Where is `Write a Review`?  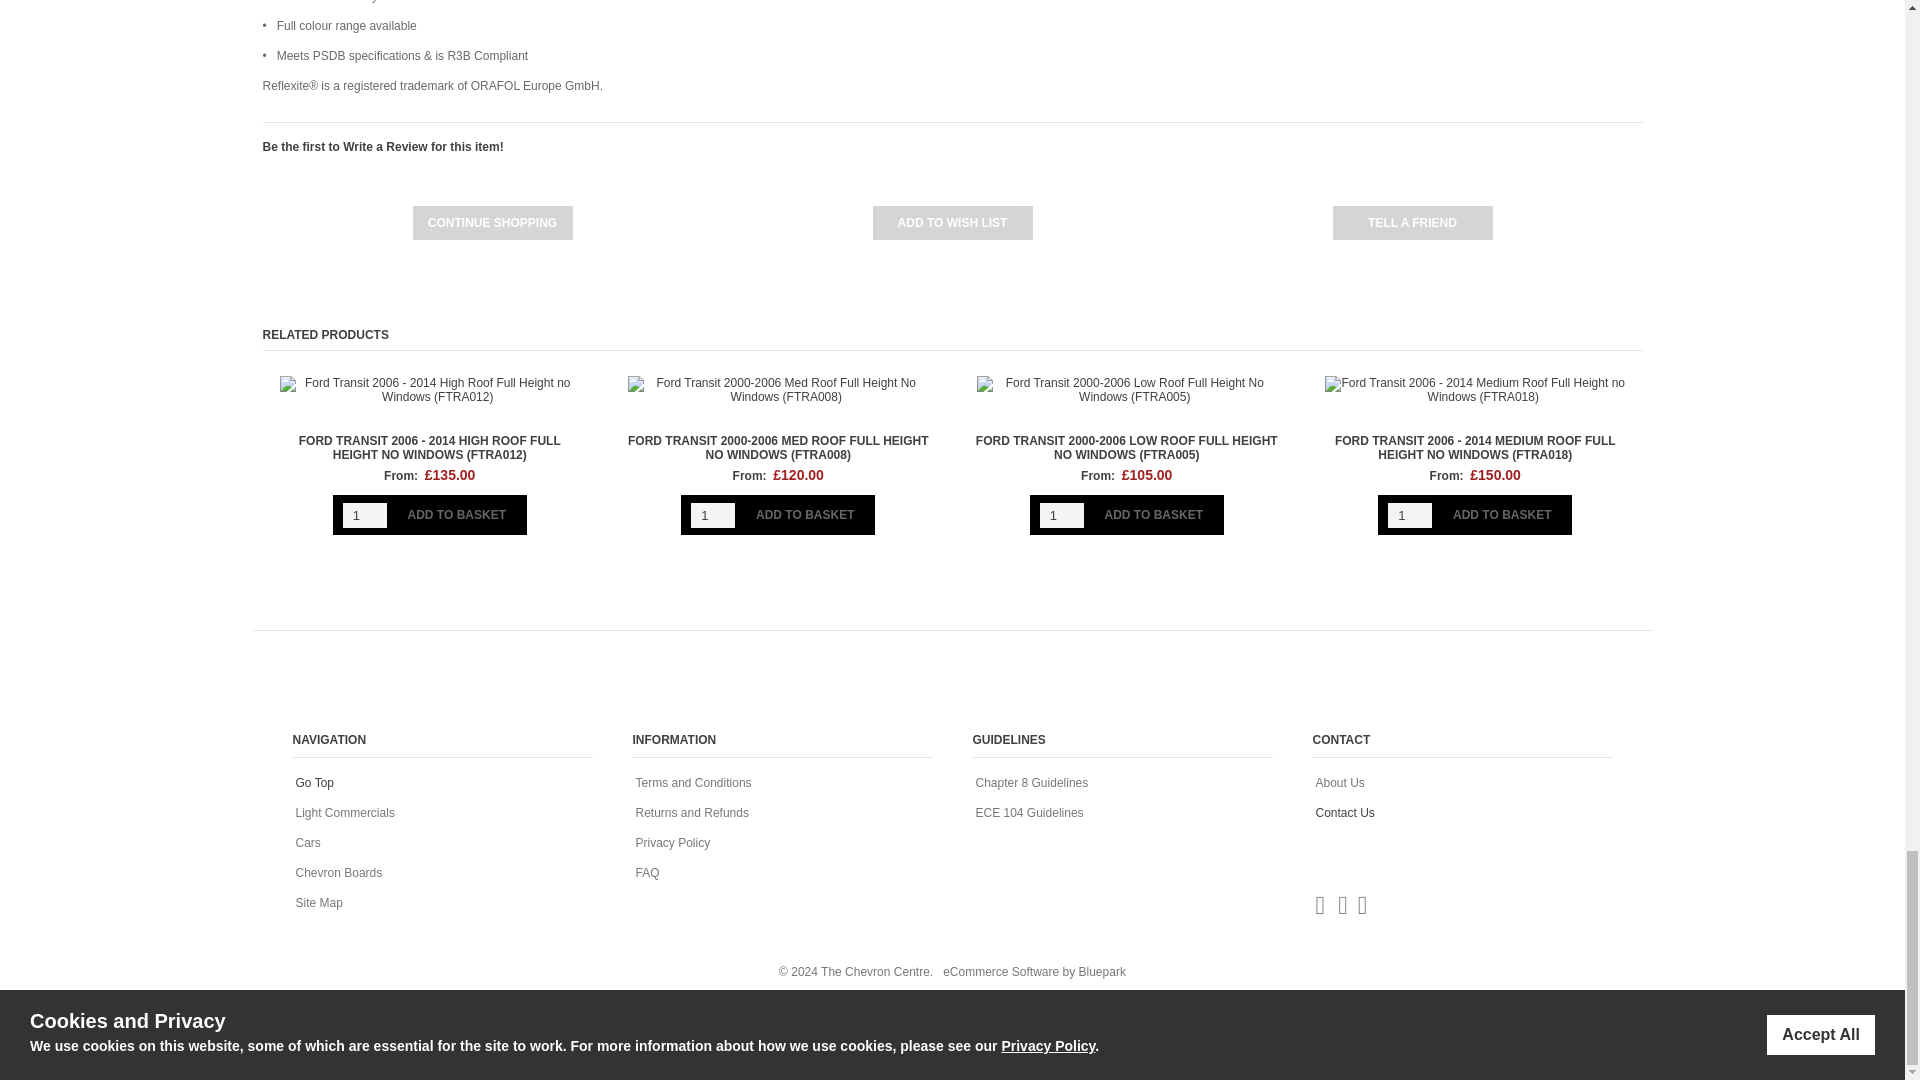 Write a Review is located at coordinates (384, 147).